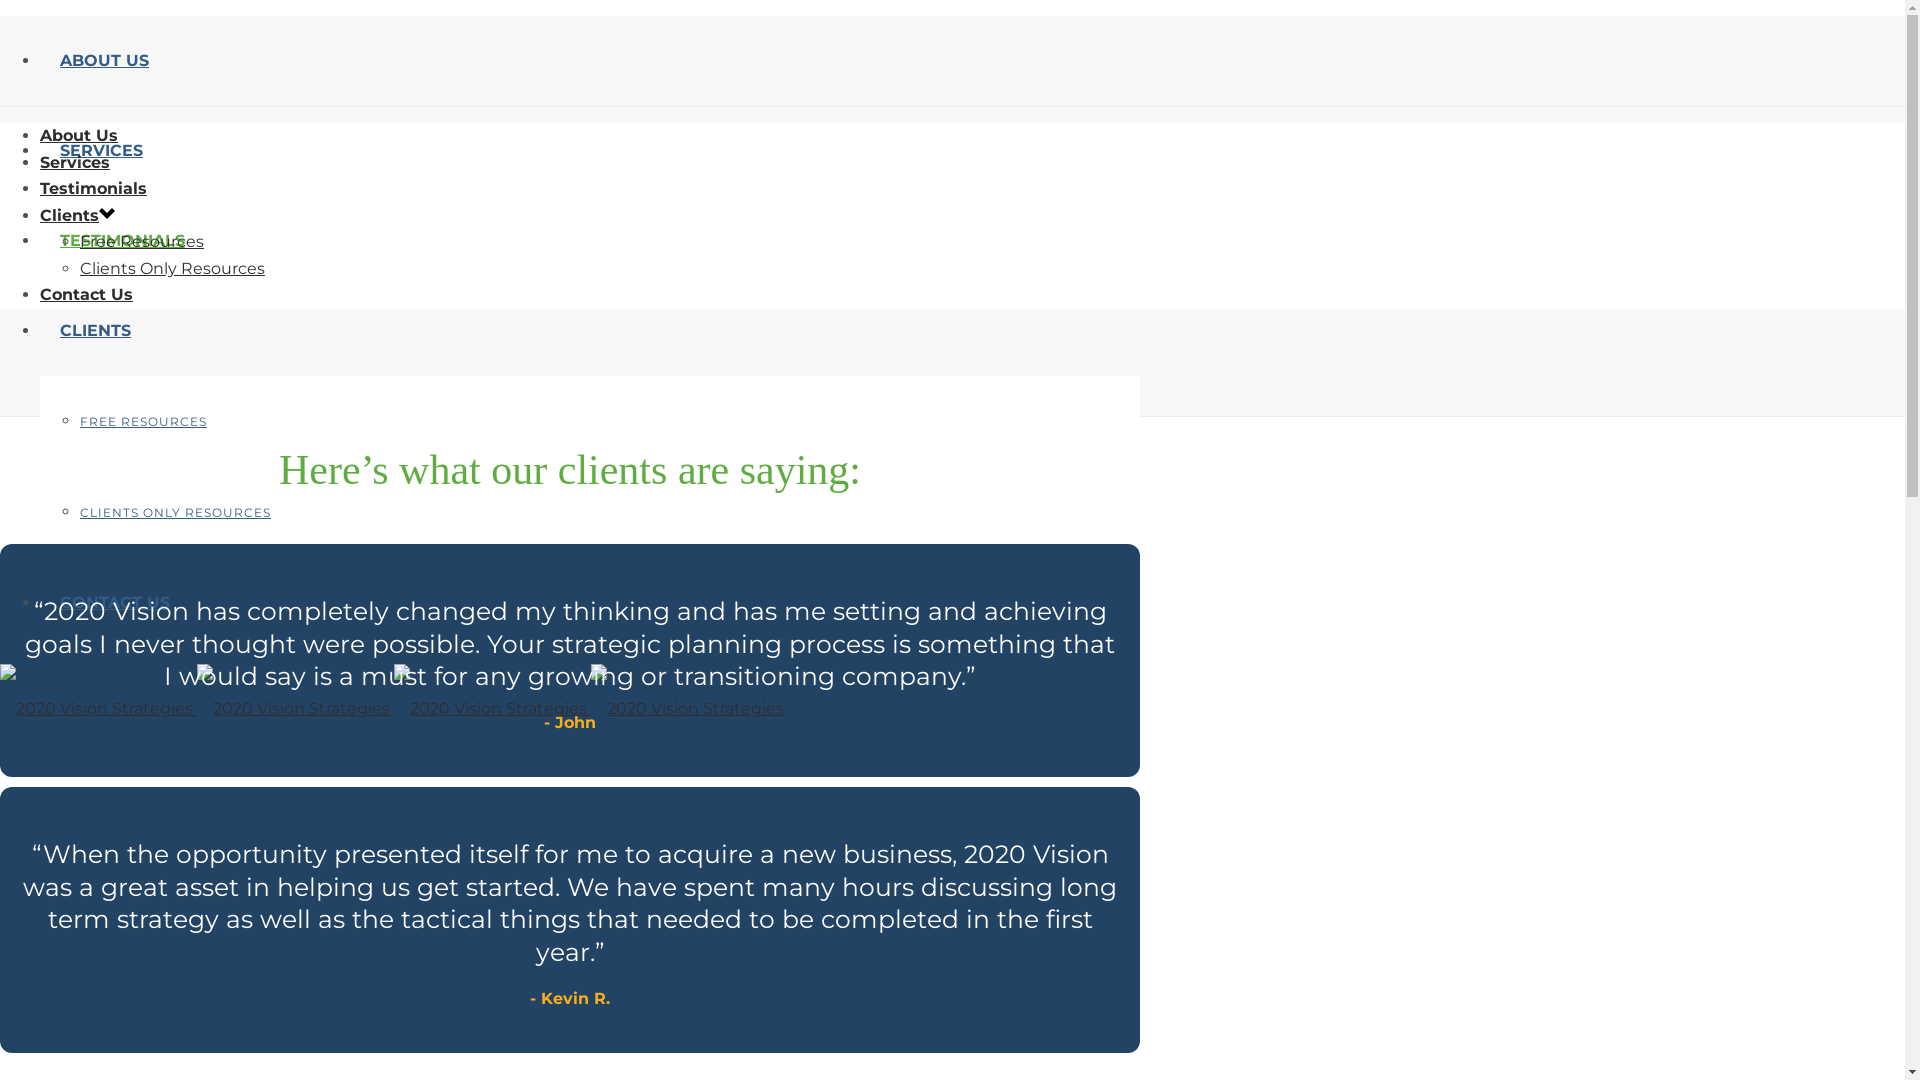 The width and height of the screenshot is (1920, 1080). Describe the element at coordinates (122, 240) in the screenshot. I see `TESTIMONIALS` at that location.